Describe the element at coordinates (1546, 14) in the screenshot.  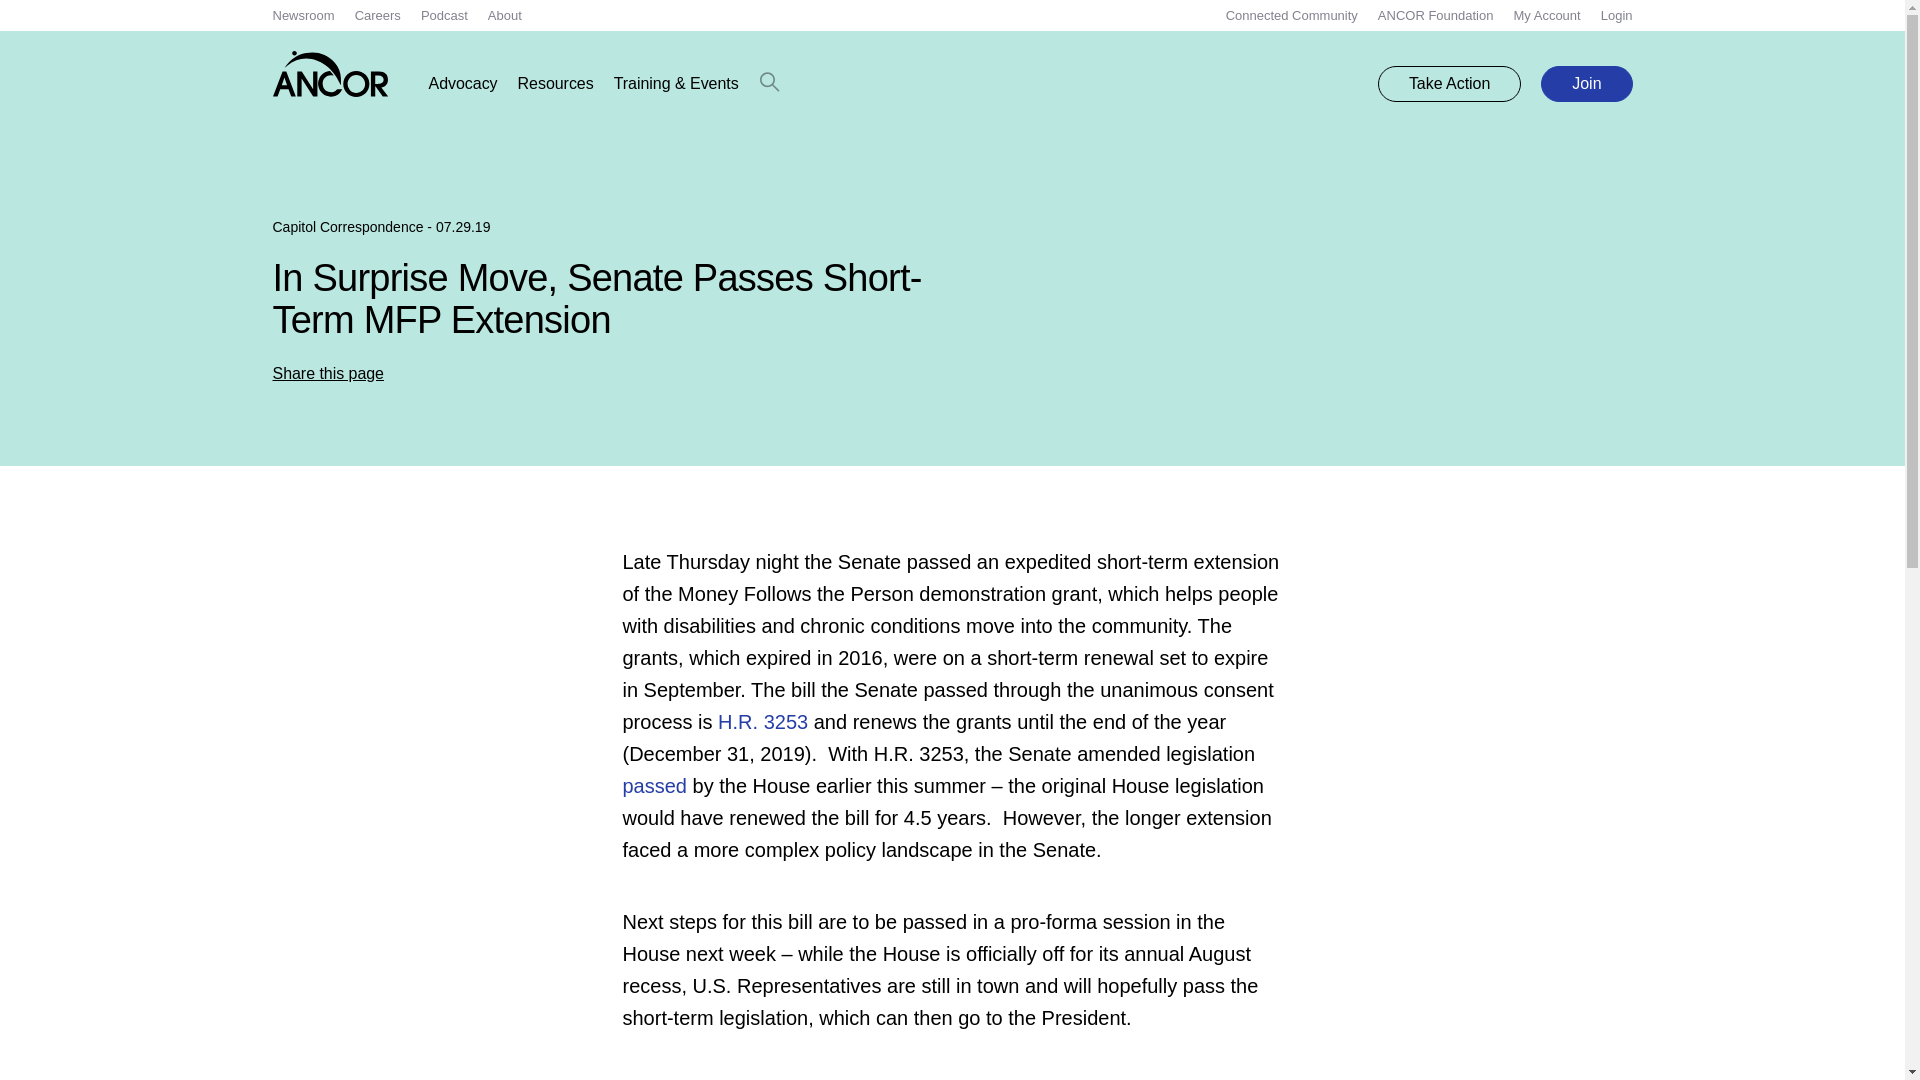
I see `My Account` at that location.